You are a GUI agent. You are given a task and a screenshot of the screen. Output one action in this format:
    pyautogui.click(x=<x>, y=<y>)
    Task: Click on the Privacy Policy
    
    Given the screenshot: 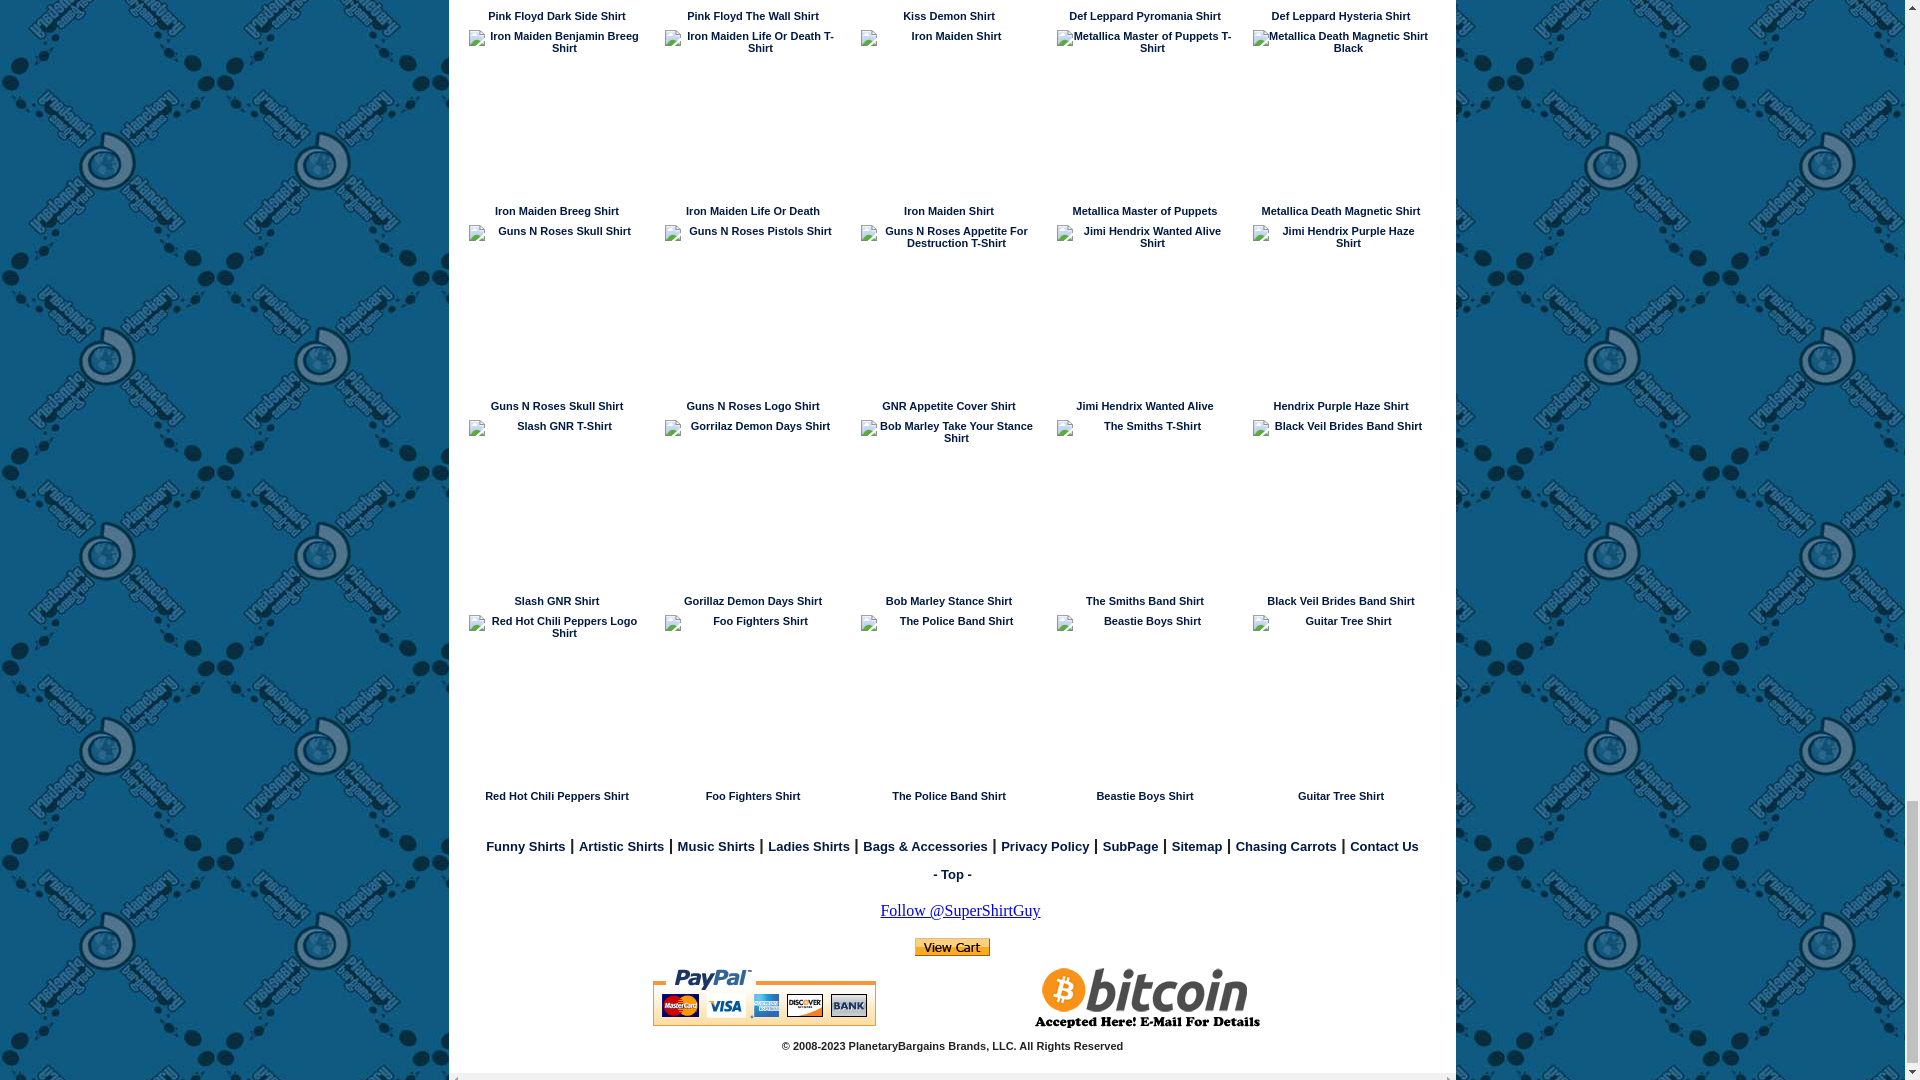 What is the action you would take?
    pyautogui.click(x=1044, y=846)
    